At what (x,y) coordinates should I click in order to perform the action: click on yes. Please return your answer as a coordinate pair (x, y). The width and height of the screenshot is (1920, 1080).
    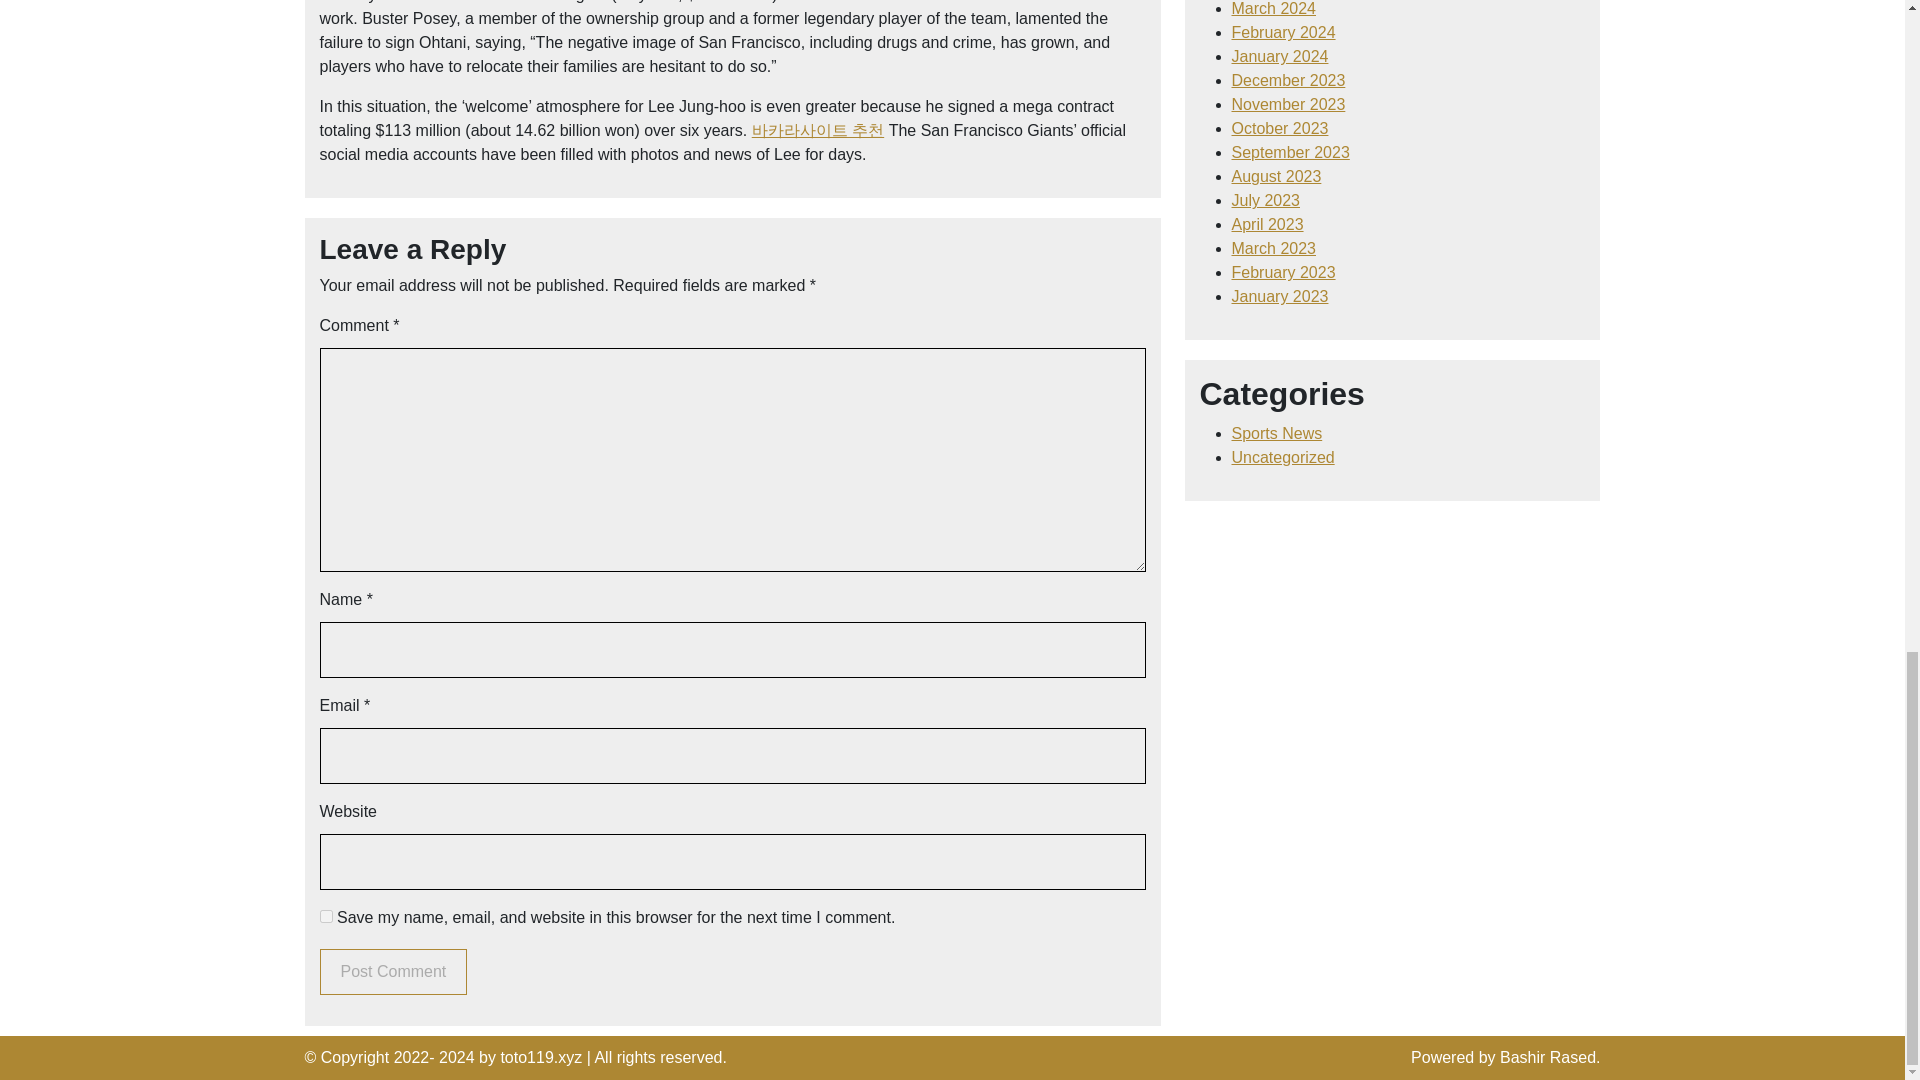
    Looking at the image, I should click on (326, 916).